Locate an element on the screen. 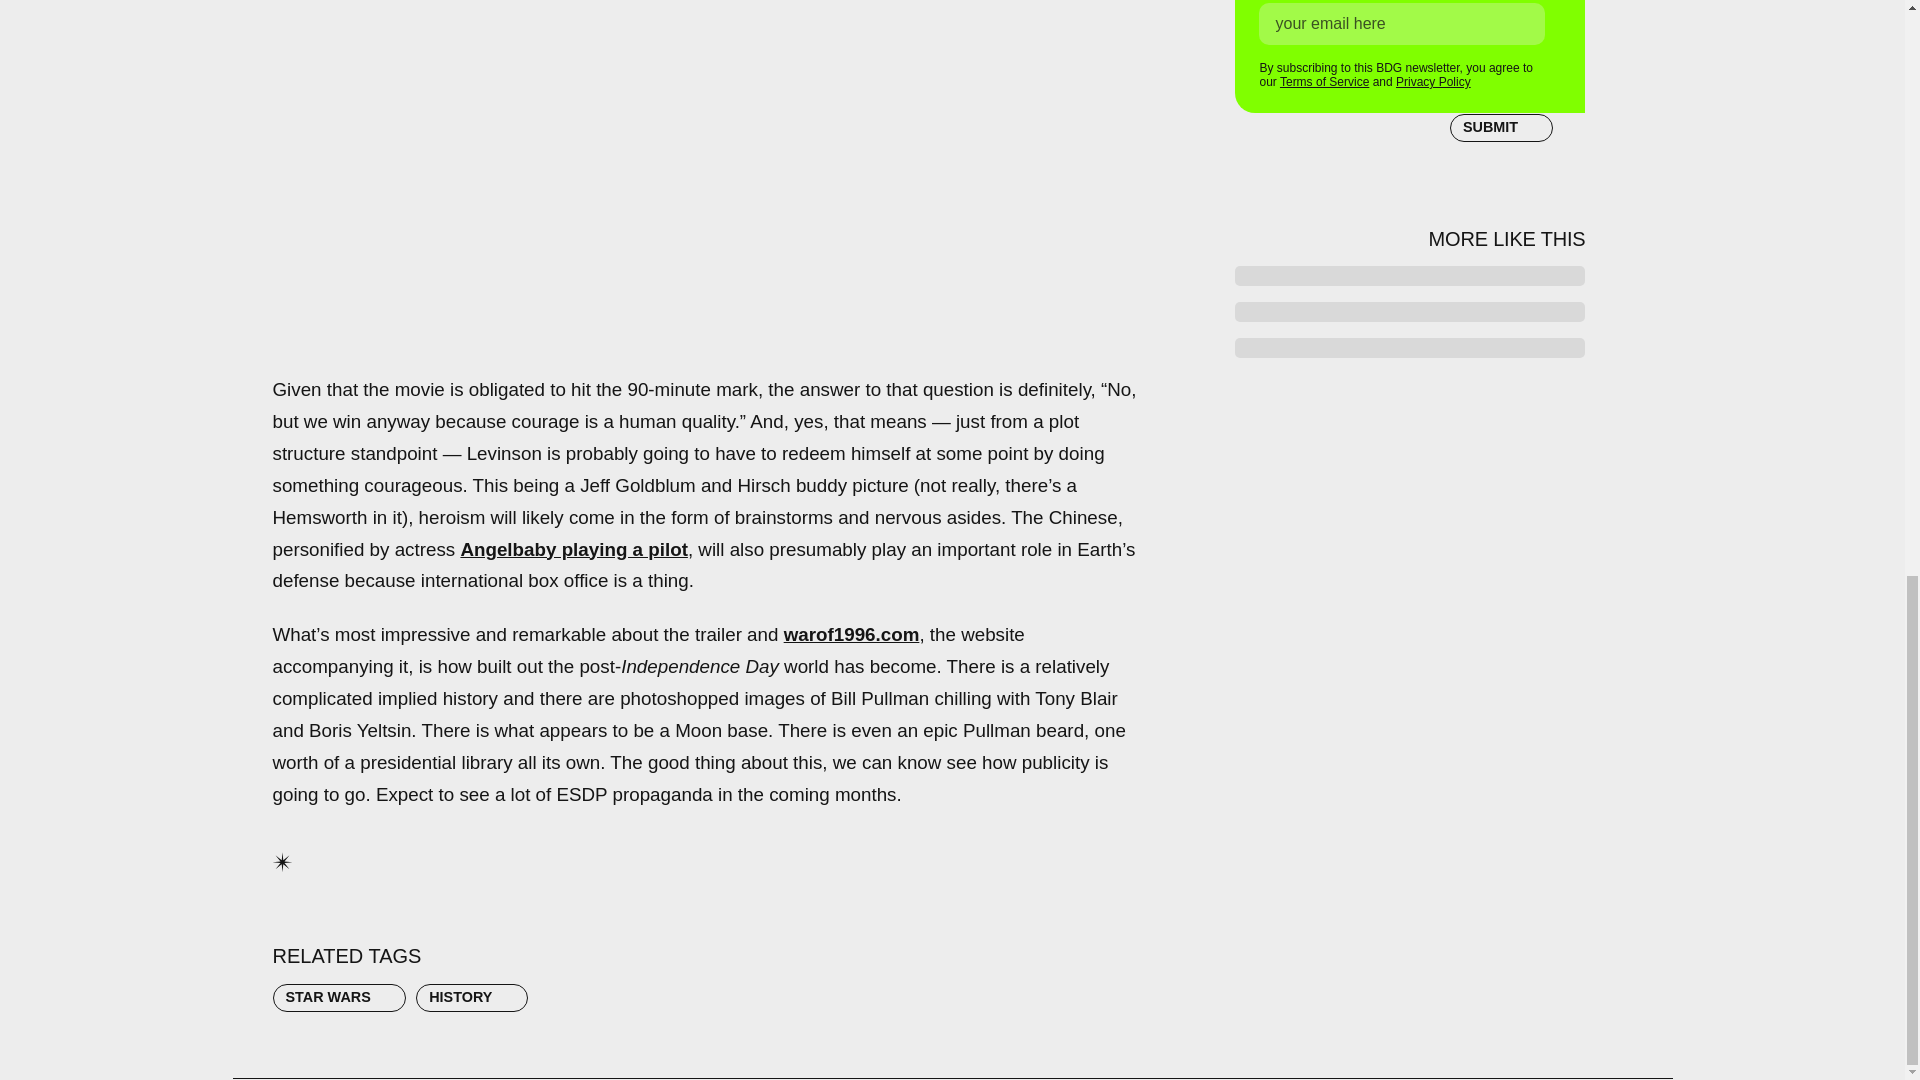 This screenshot has height=1080, width=1920. HISTORY is located at coordinates (472, 997).